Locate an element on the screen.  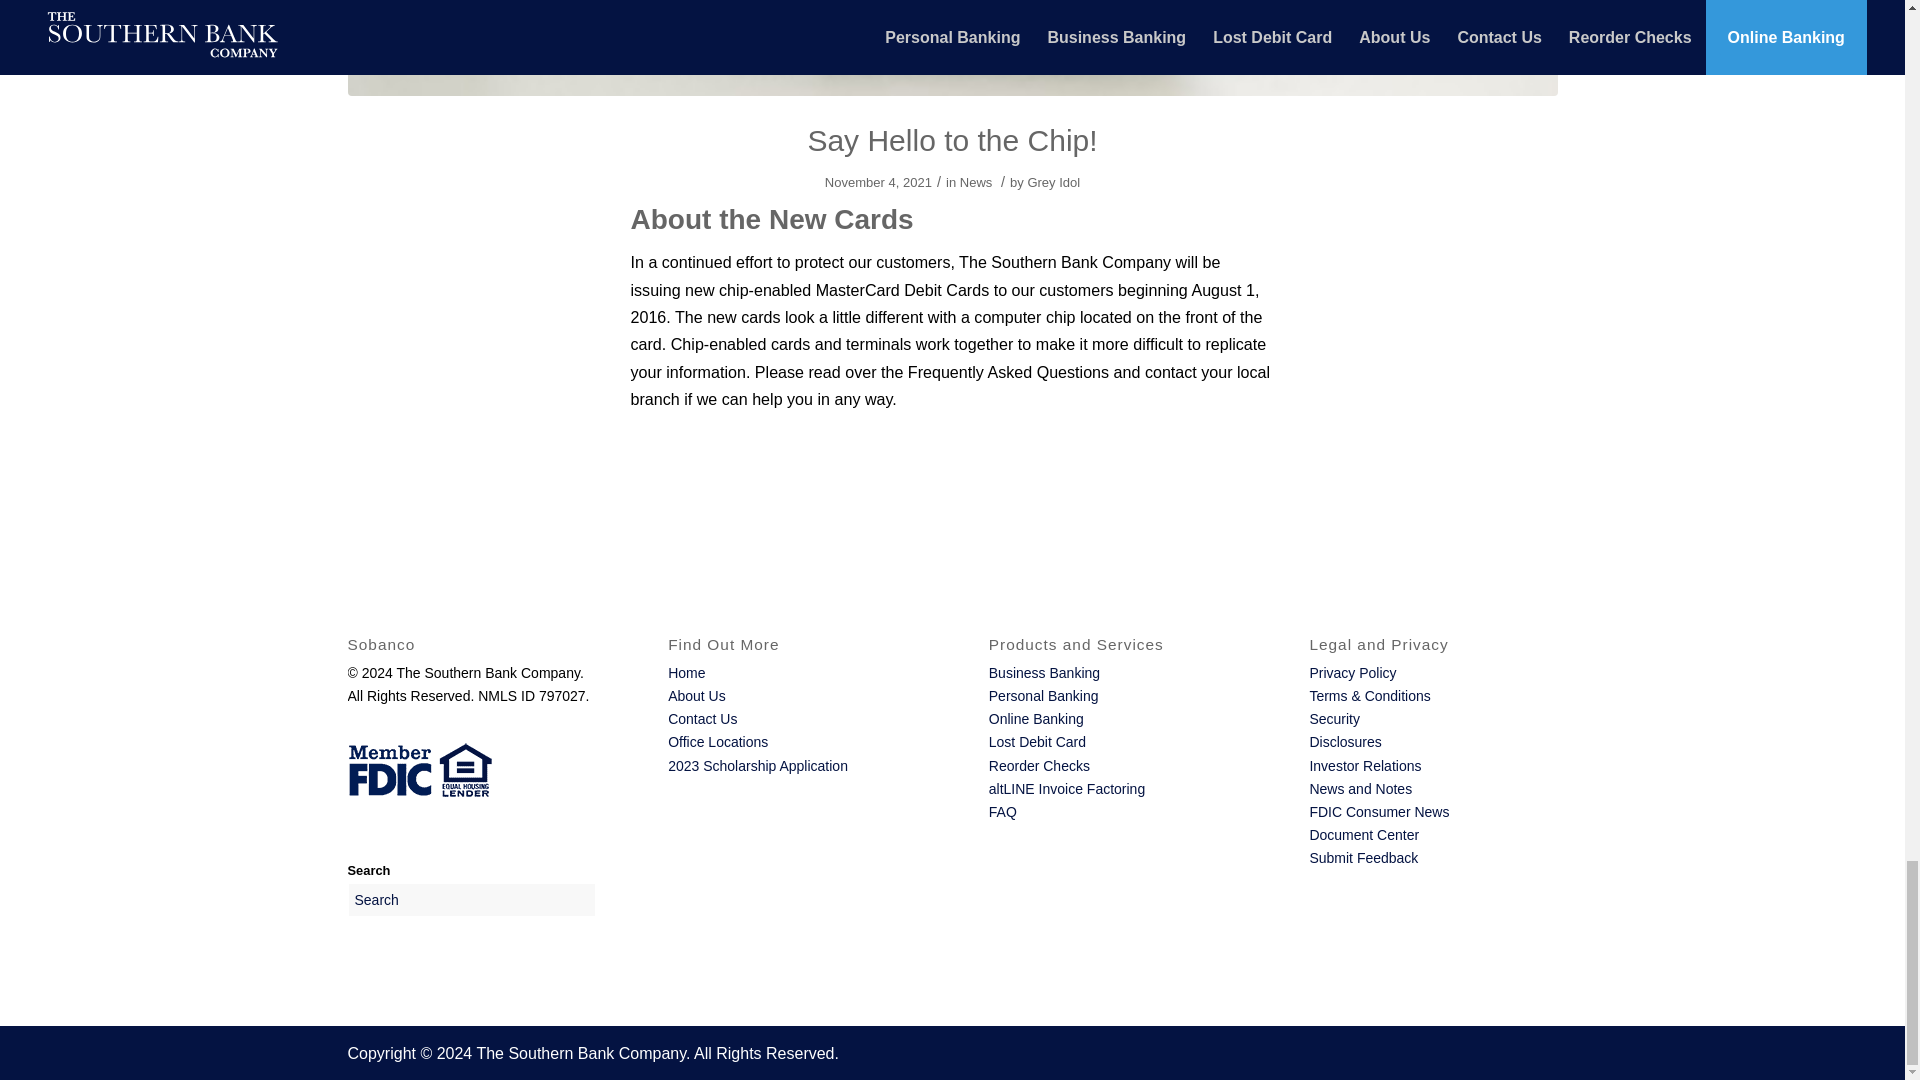
Business Banking is located at coordinates (1044, 673).